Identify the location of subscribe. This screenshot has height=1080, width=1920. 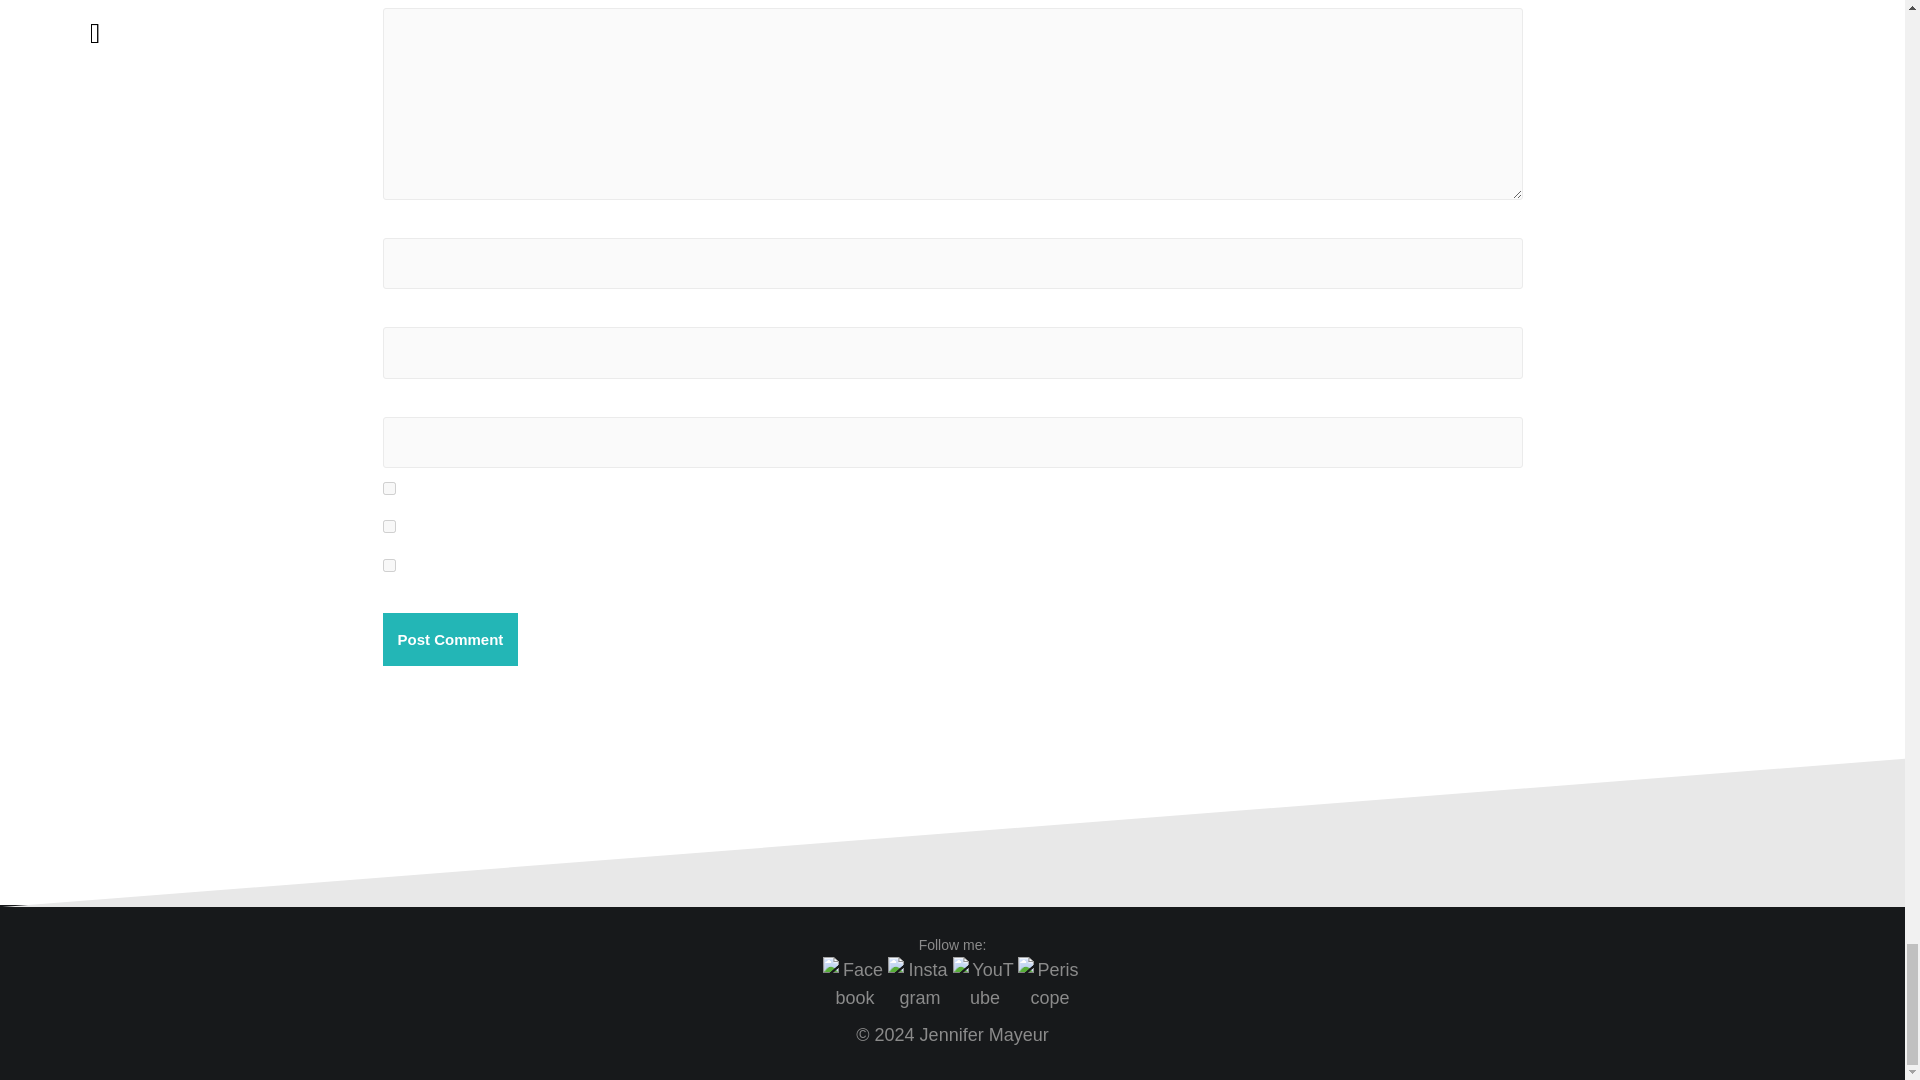
(388, 566).